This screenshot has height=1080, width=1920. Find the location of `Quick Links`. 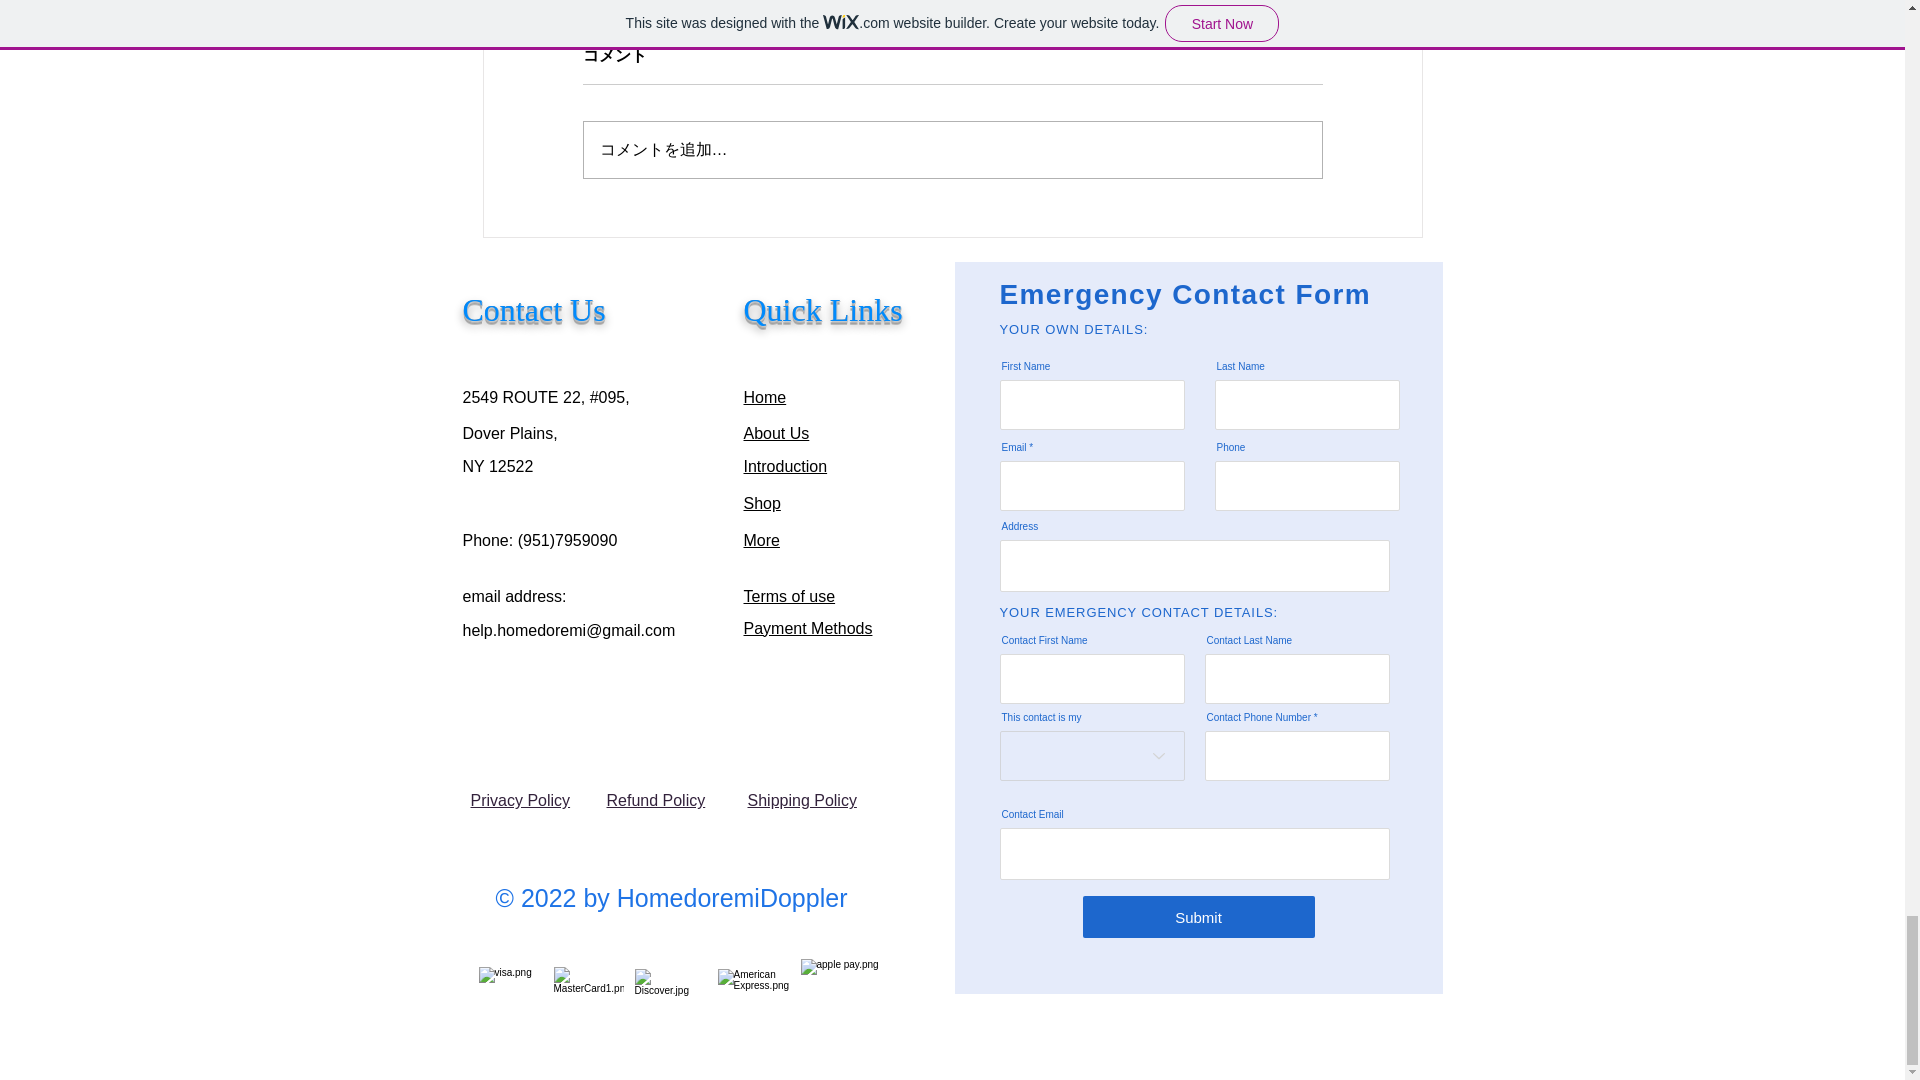

Quick Links is located at coordinates (823, 310).